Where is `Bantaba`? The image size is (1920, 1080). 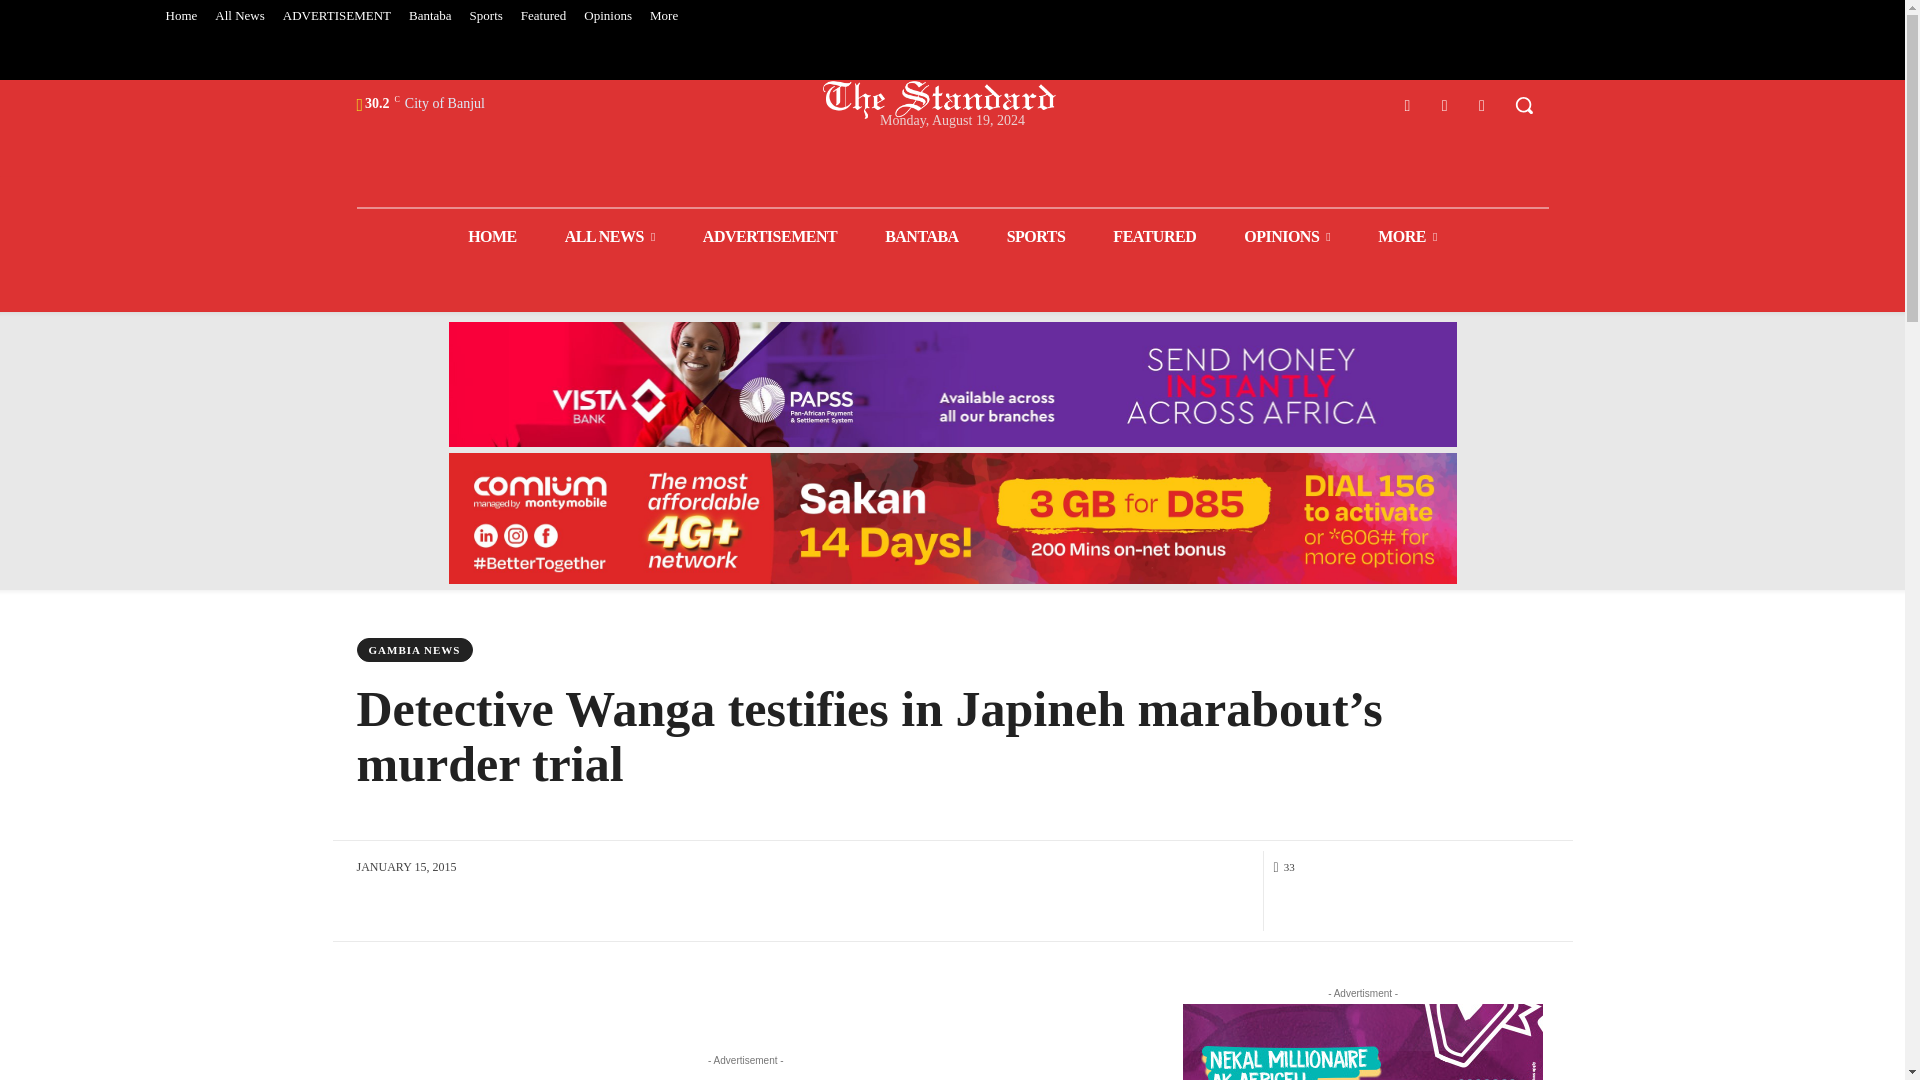 Bantaba is located at coordinates (430, 16).